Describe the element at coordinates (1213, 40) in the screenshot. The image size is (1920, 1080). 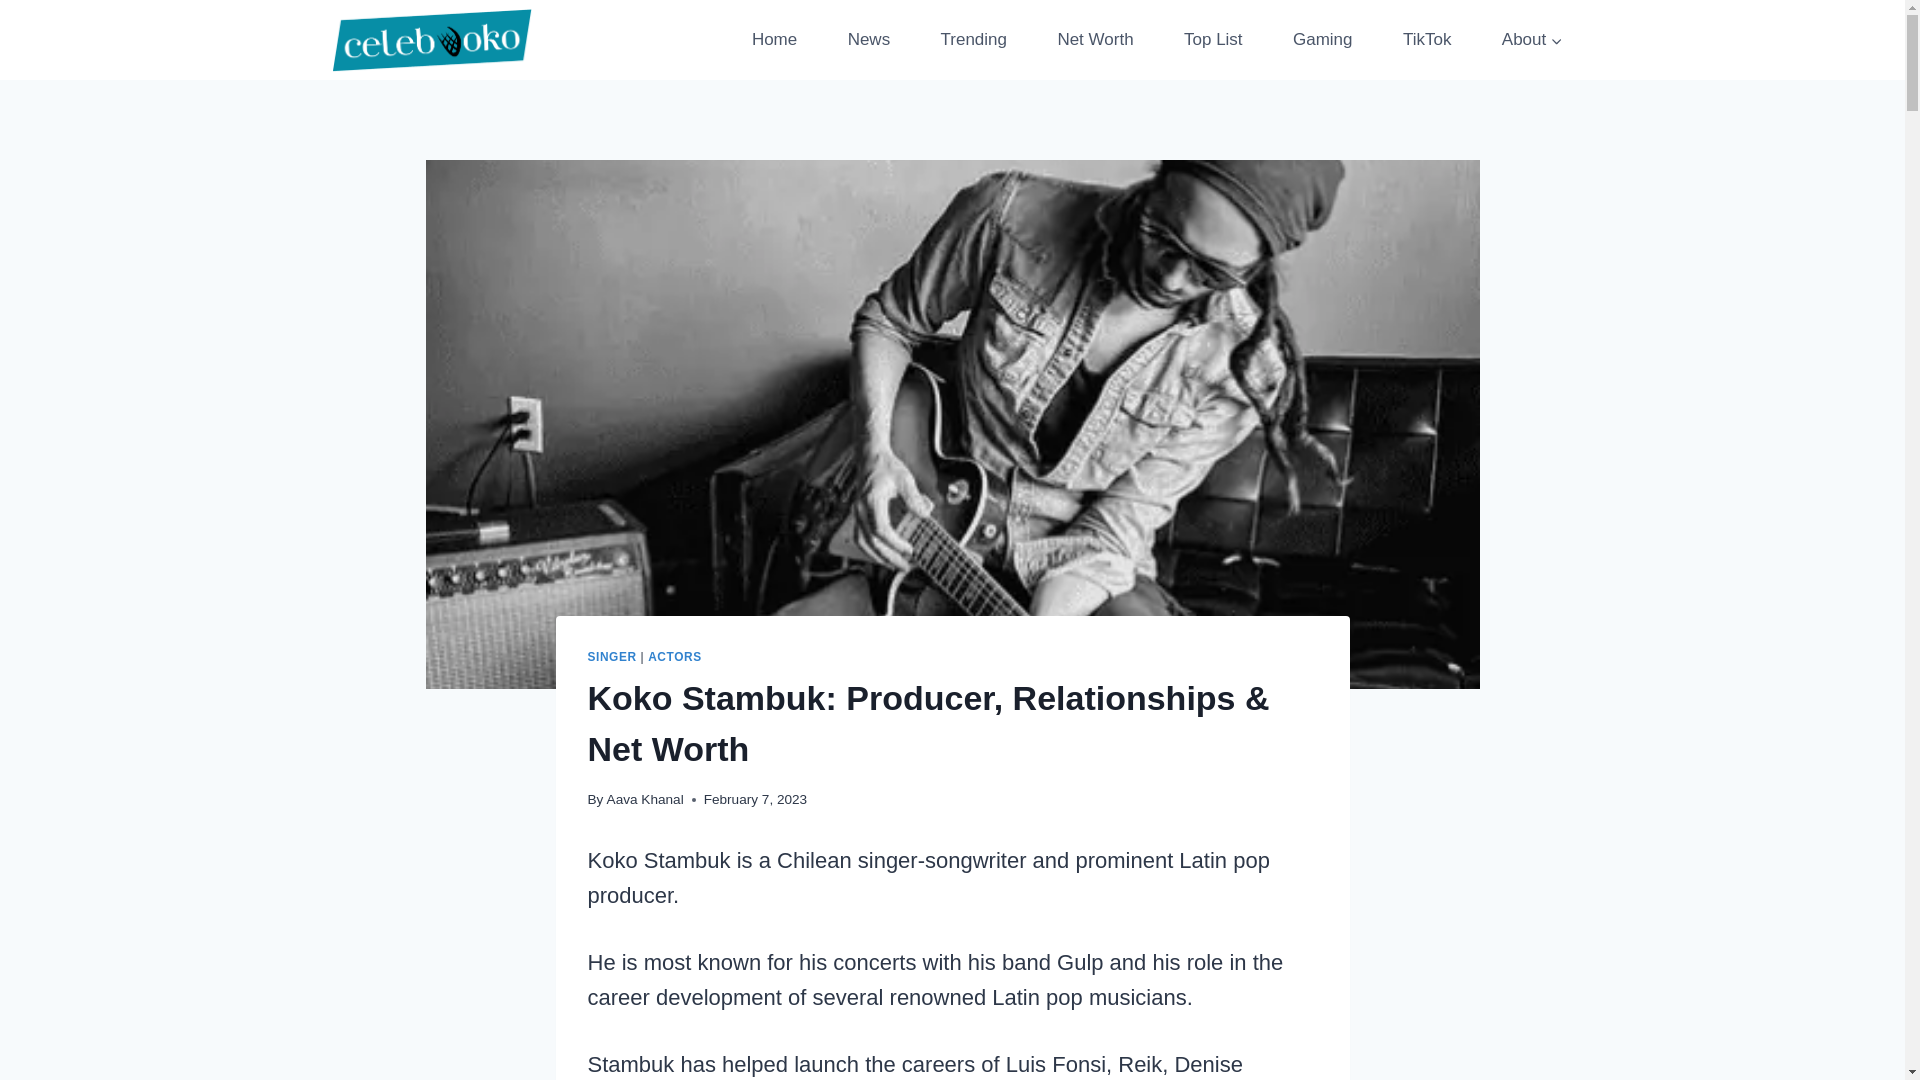
I see `Top List` at that location.